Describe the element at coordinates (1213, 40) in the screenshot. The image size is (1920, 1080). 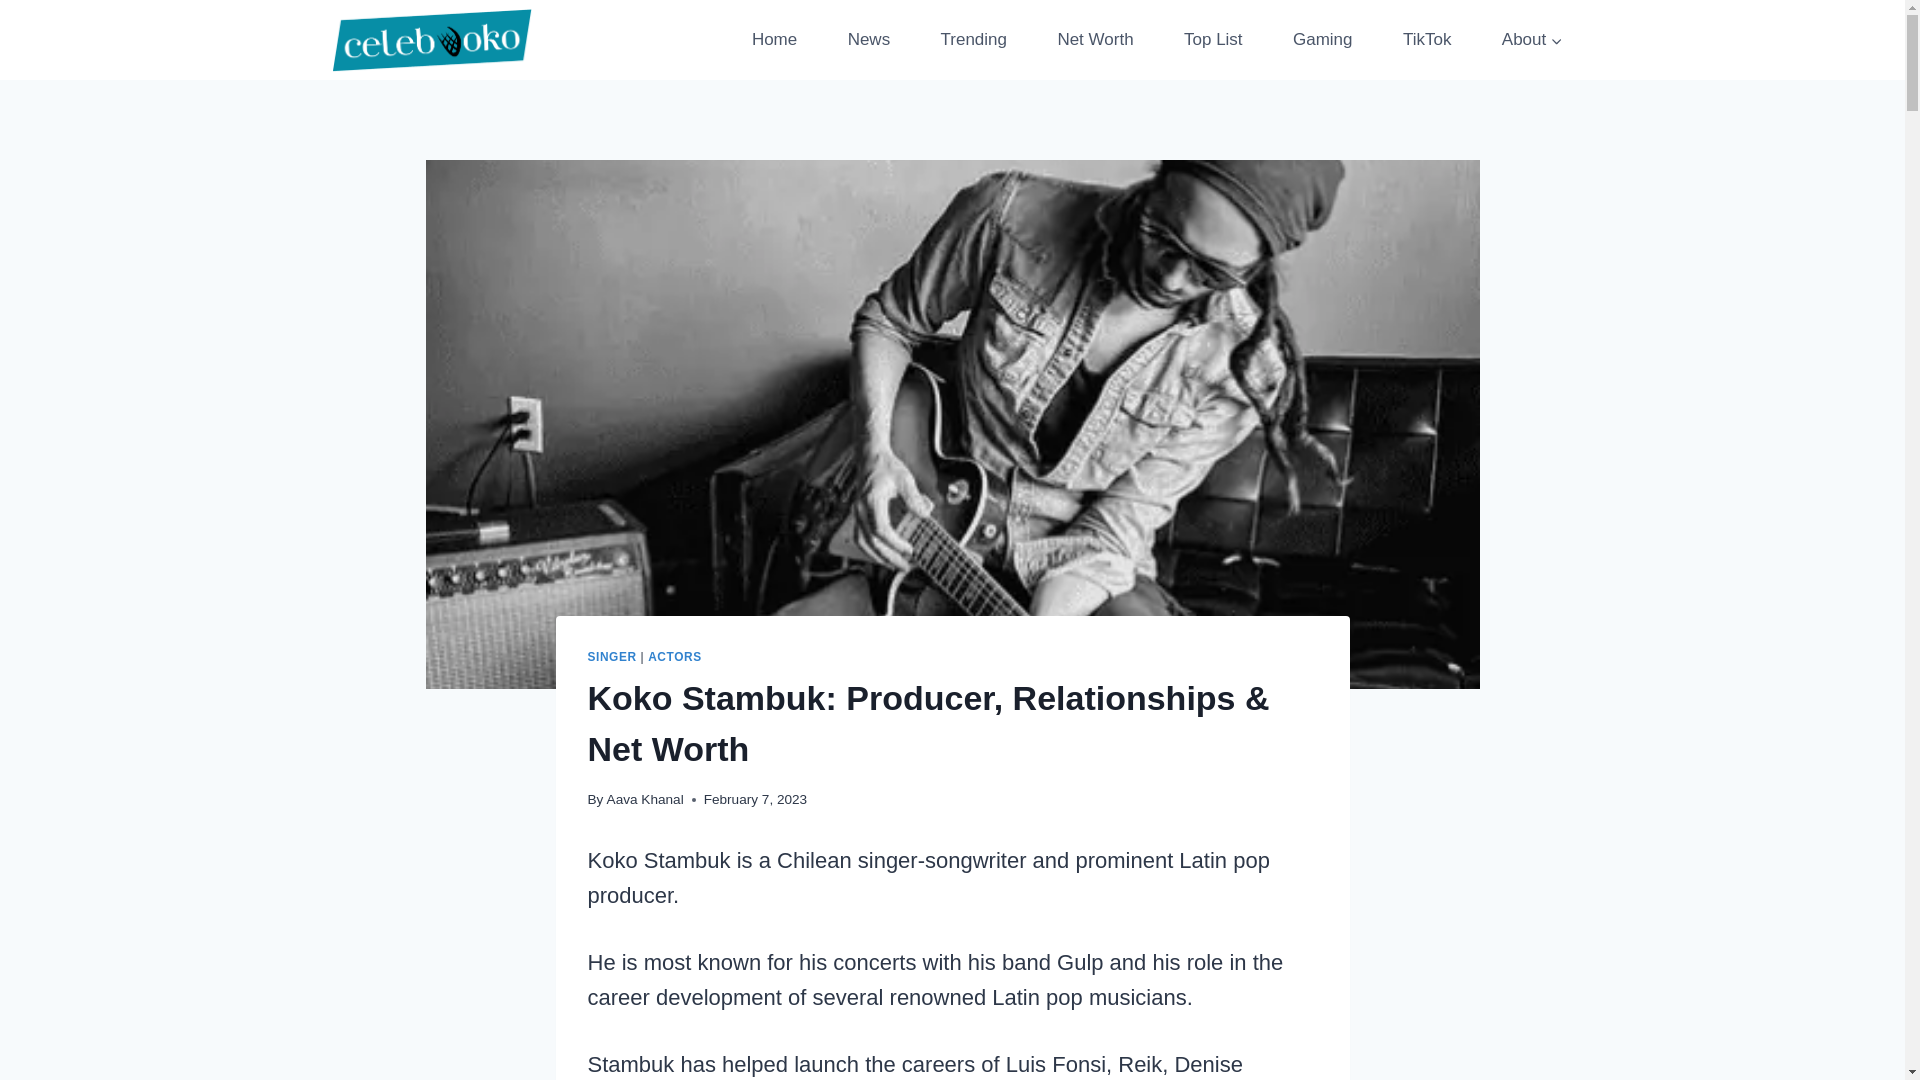
I see `Top List` at that location.